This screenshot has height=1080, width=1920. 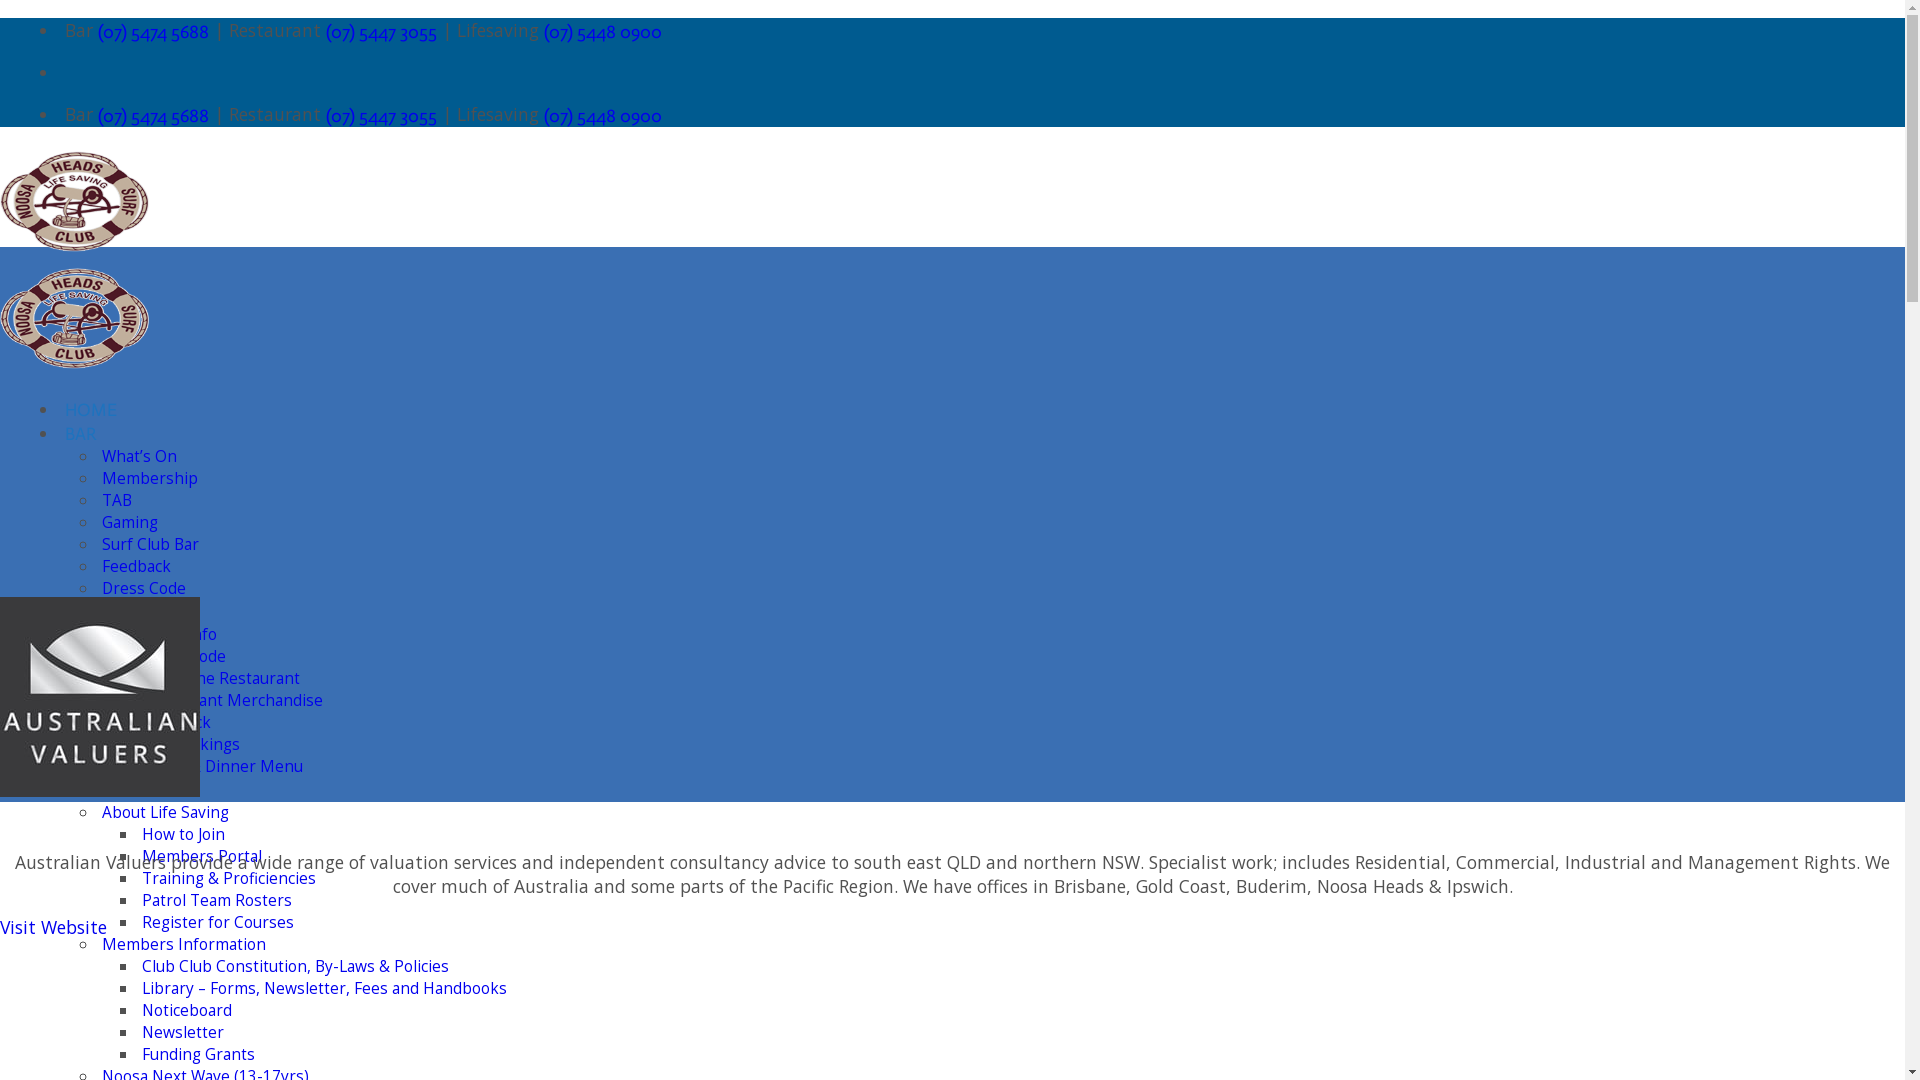 I want to click on About the Restaurant, so click(x=221, y=678).